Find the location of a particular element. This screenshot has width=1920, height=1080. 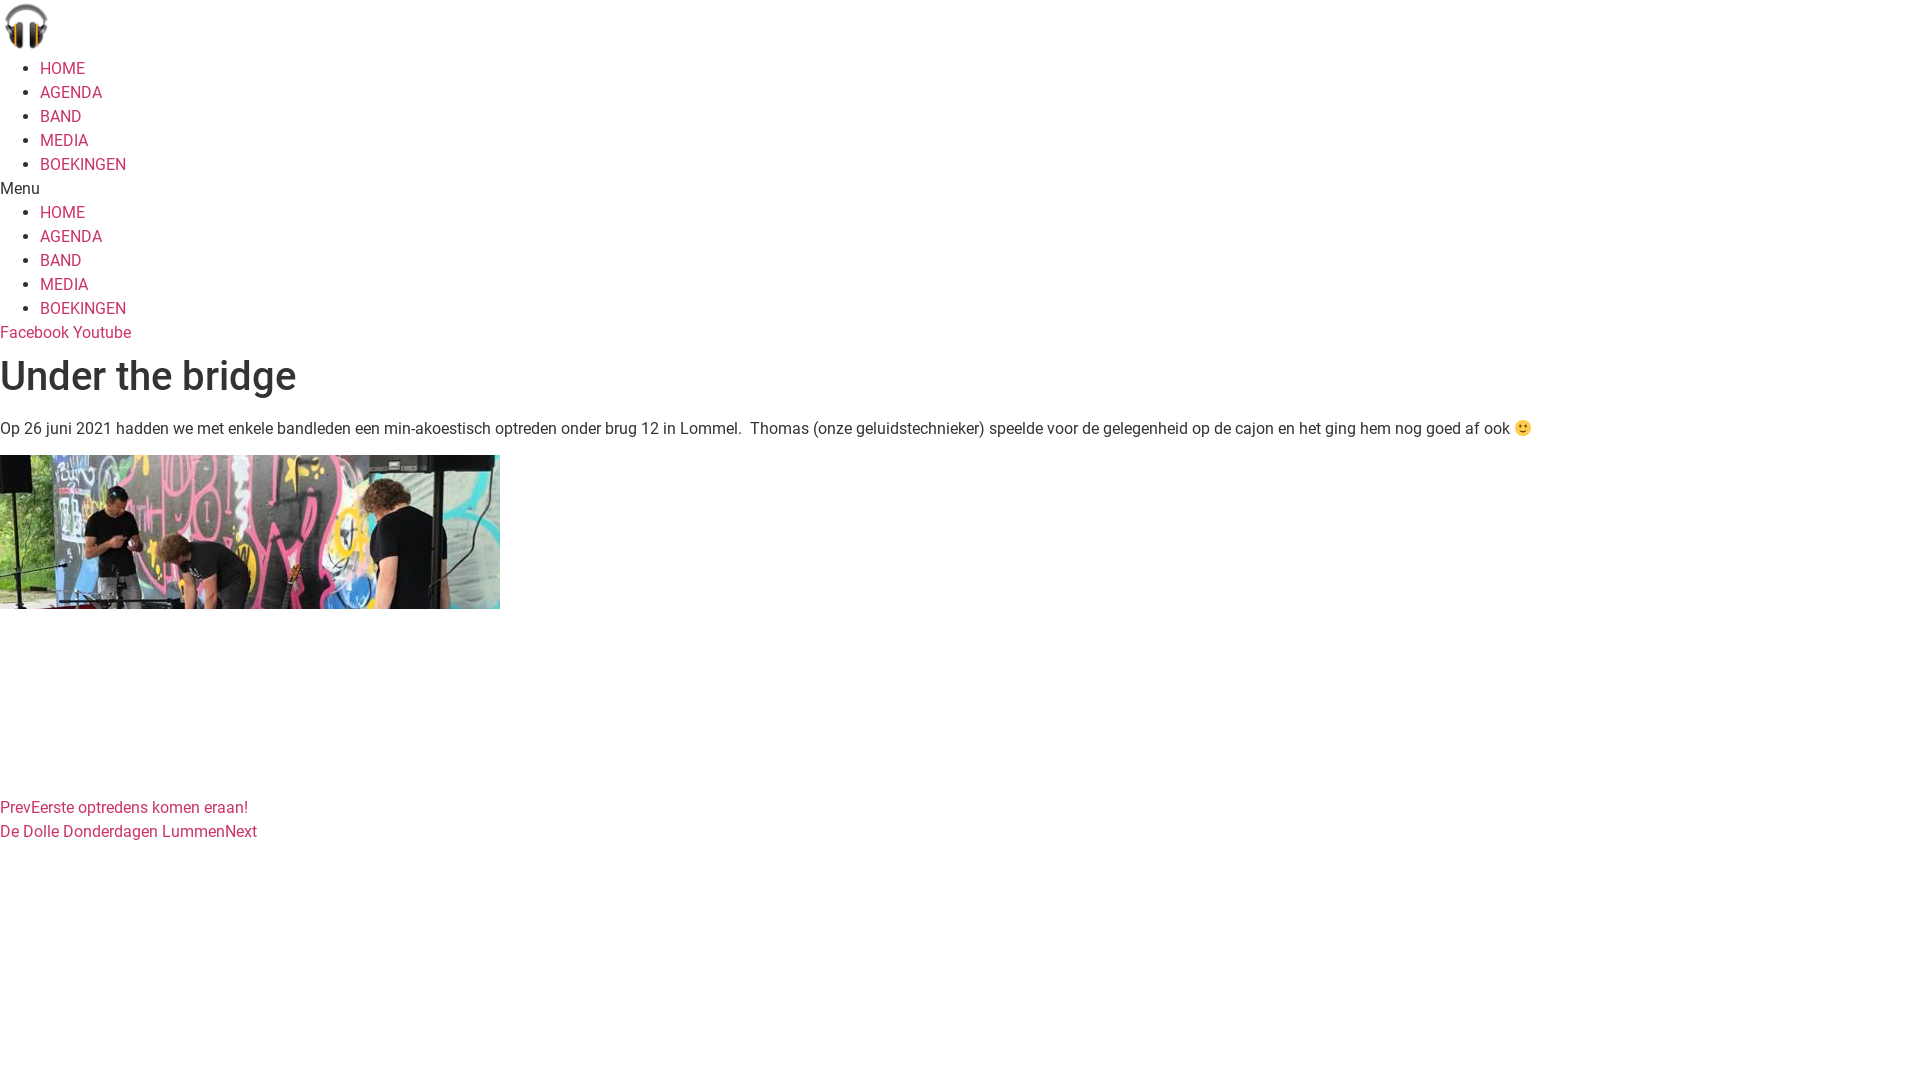

HOME is located at coordinates (62, 212).